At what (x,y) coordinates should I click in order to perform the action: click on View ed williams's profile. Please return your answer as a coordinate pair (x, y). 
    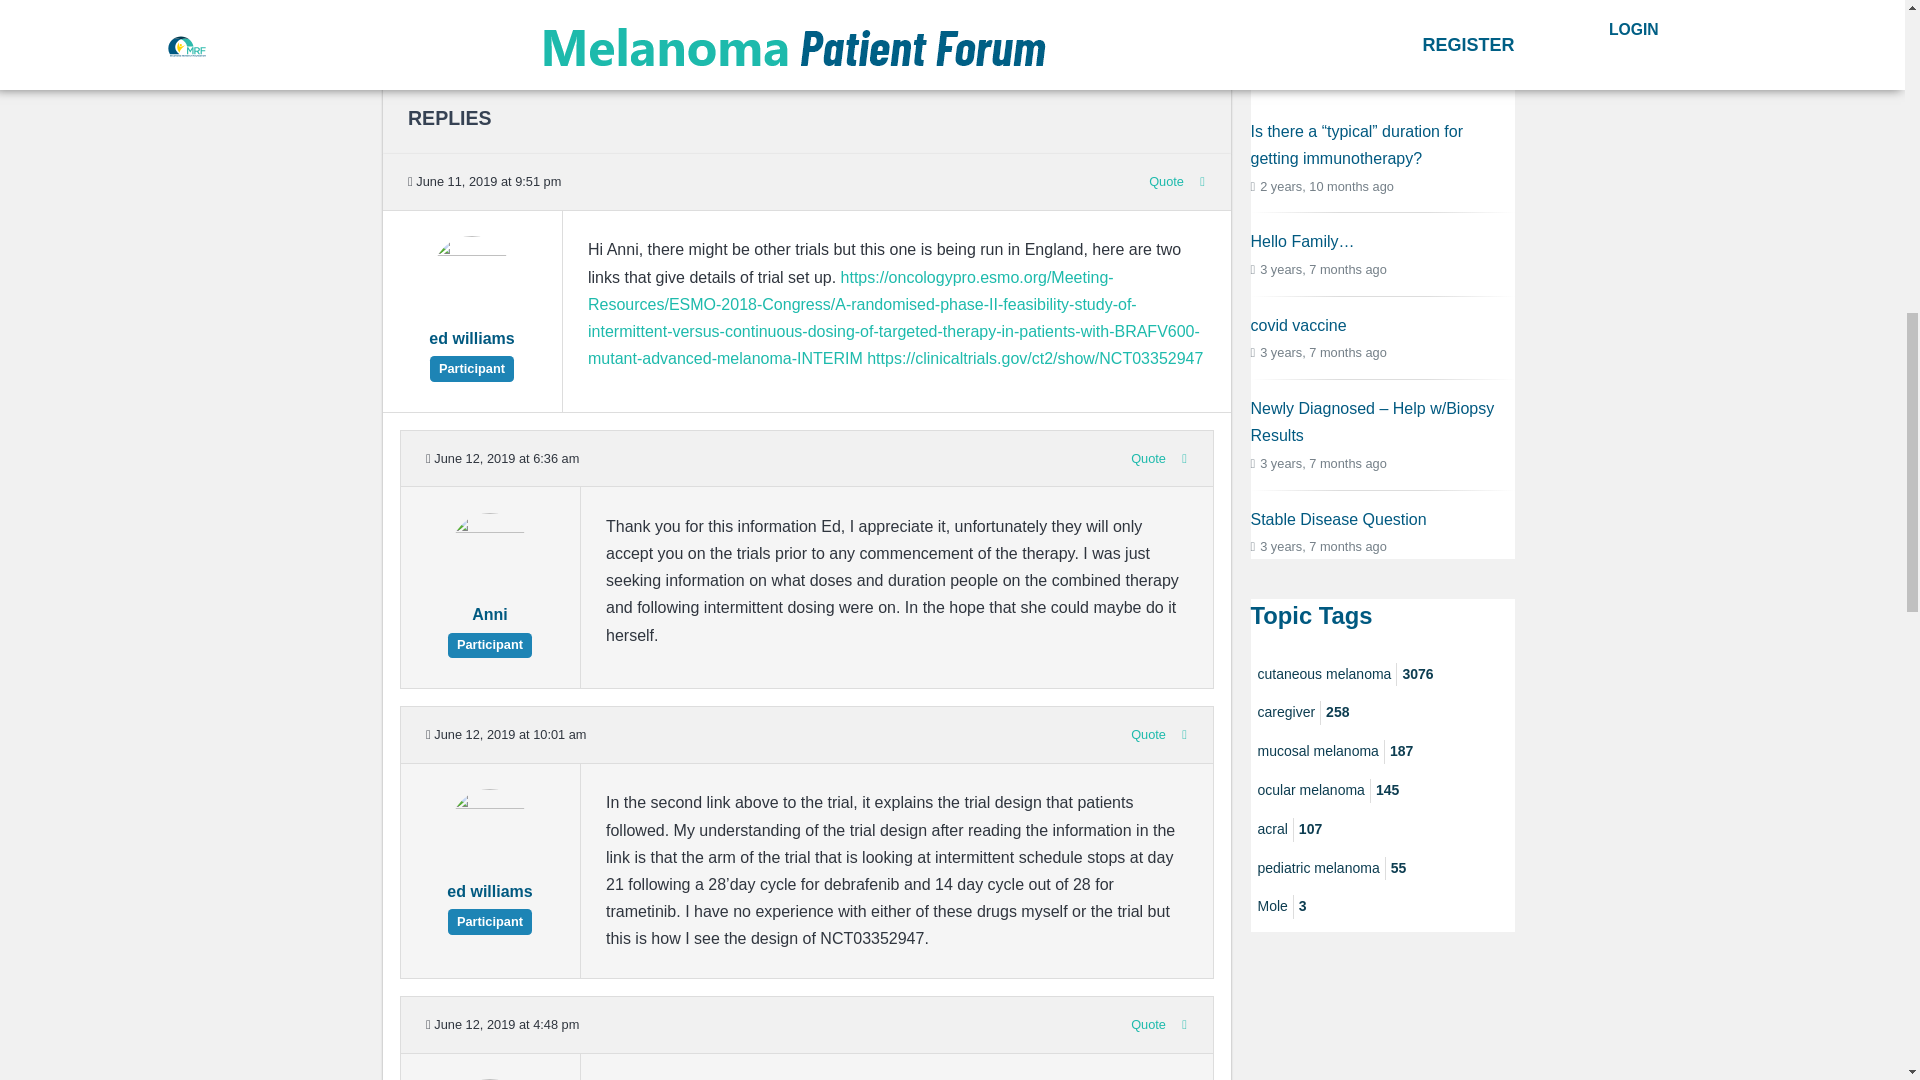
    Looking at the image, I should click on (489, 864).